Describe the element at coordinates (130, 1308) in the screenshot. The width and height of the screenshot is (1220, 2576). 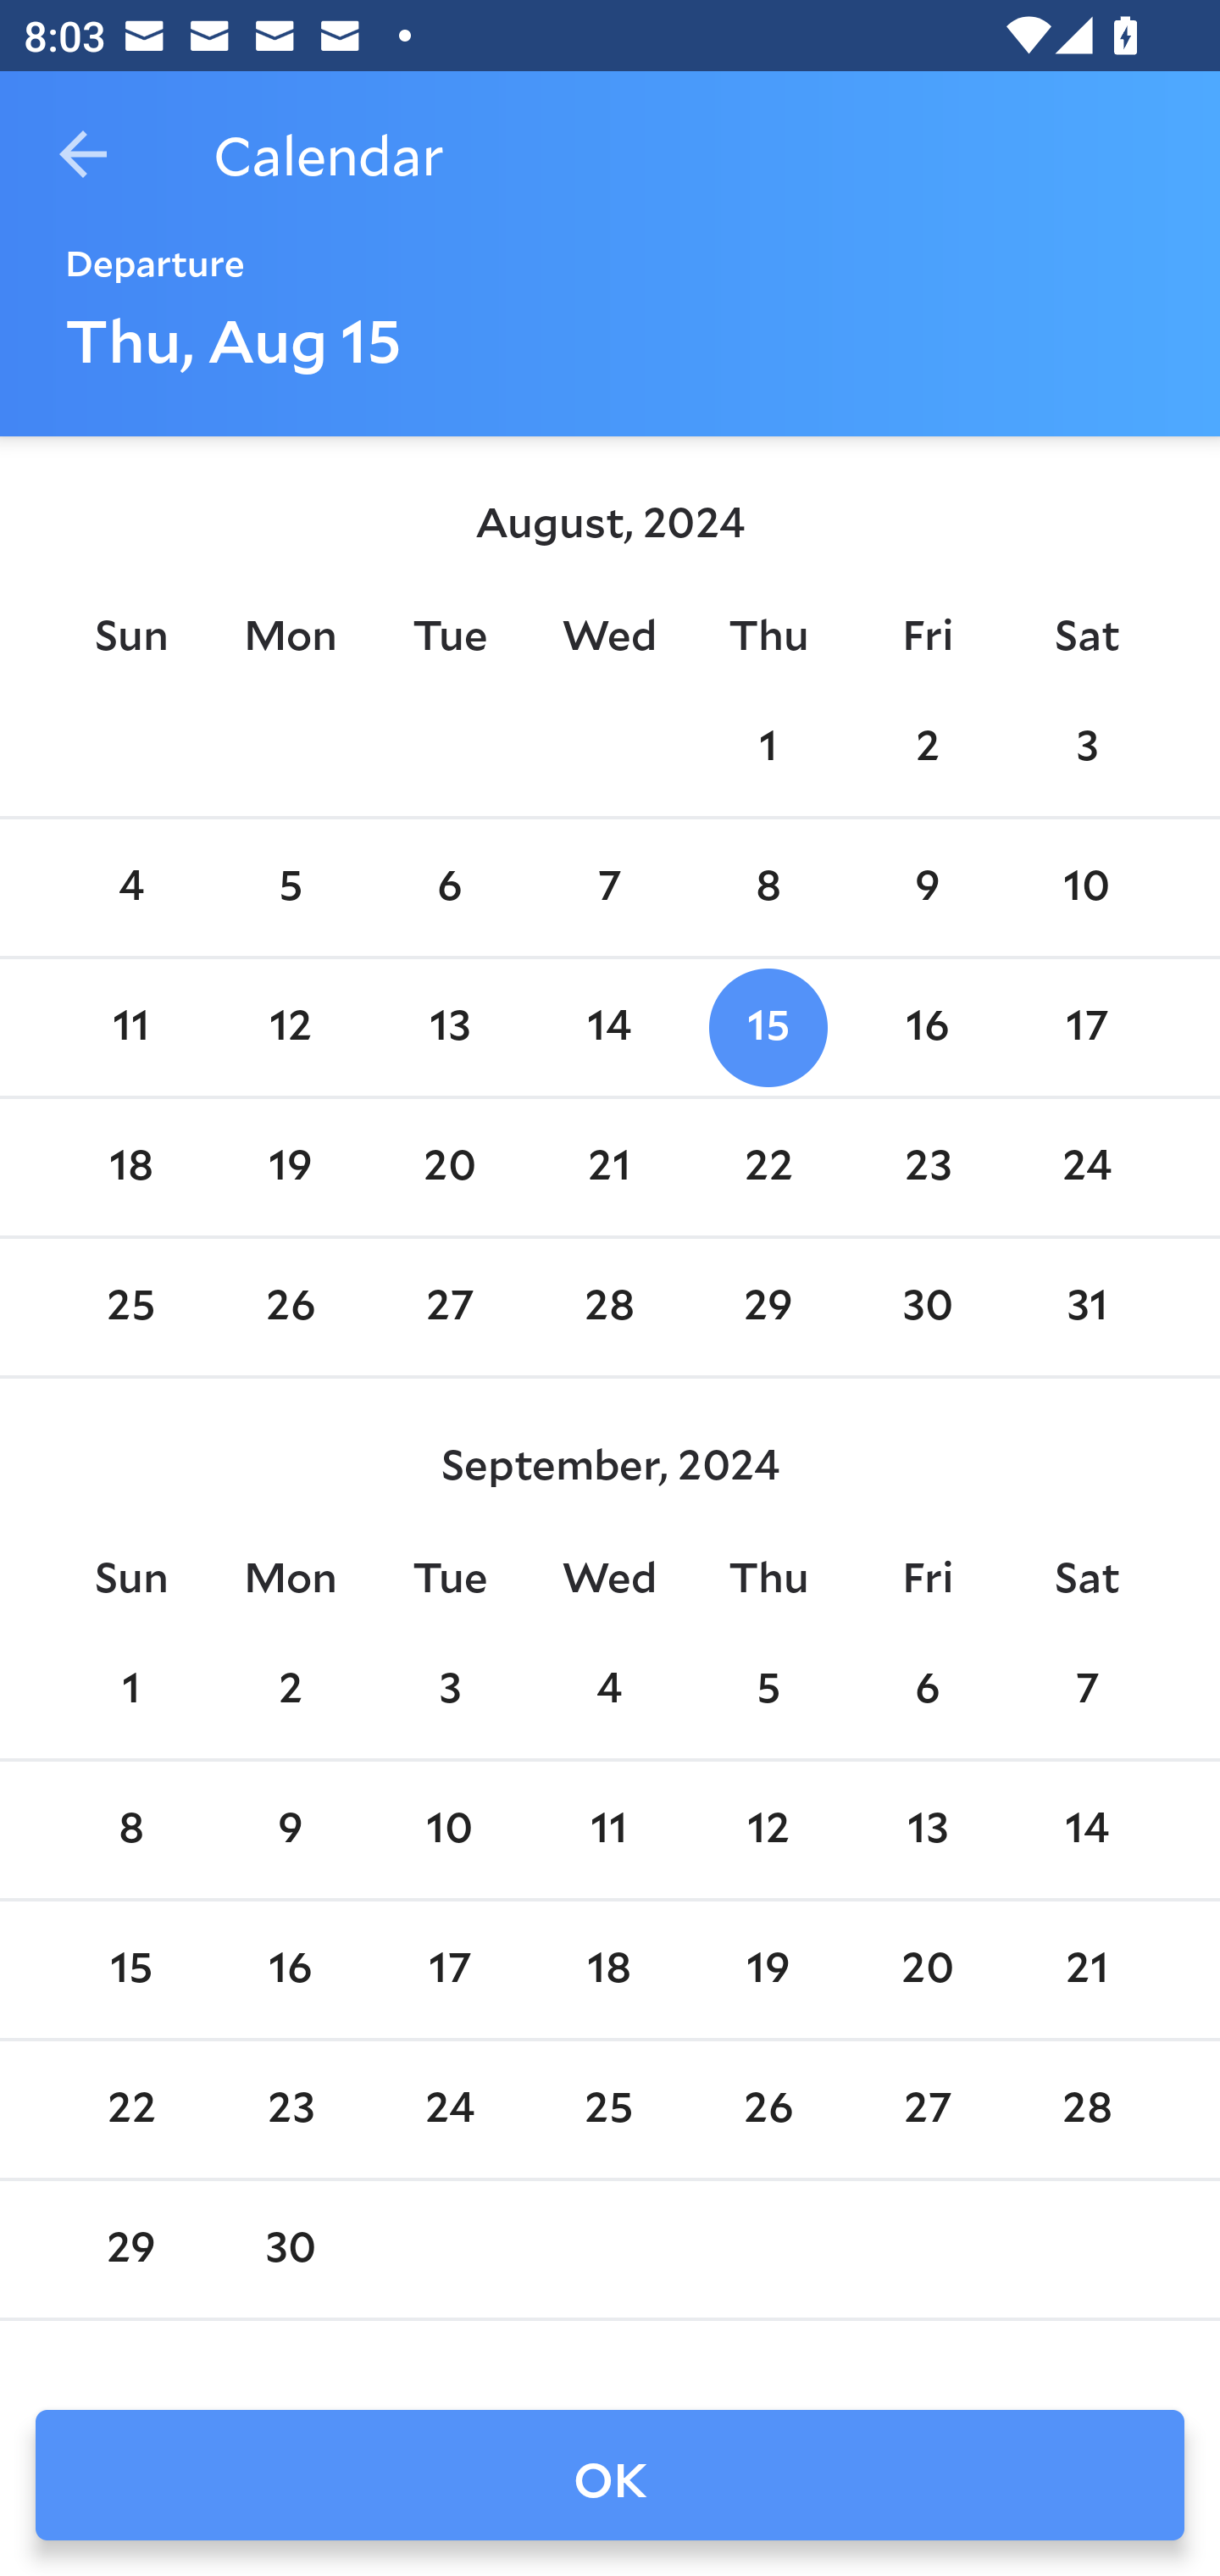
I see `25` at that location.